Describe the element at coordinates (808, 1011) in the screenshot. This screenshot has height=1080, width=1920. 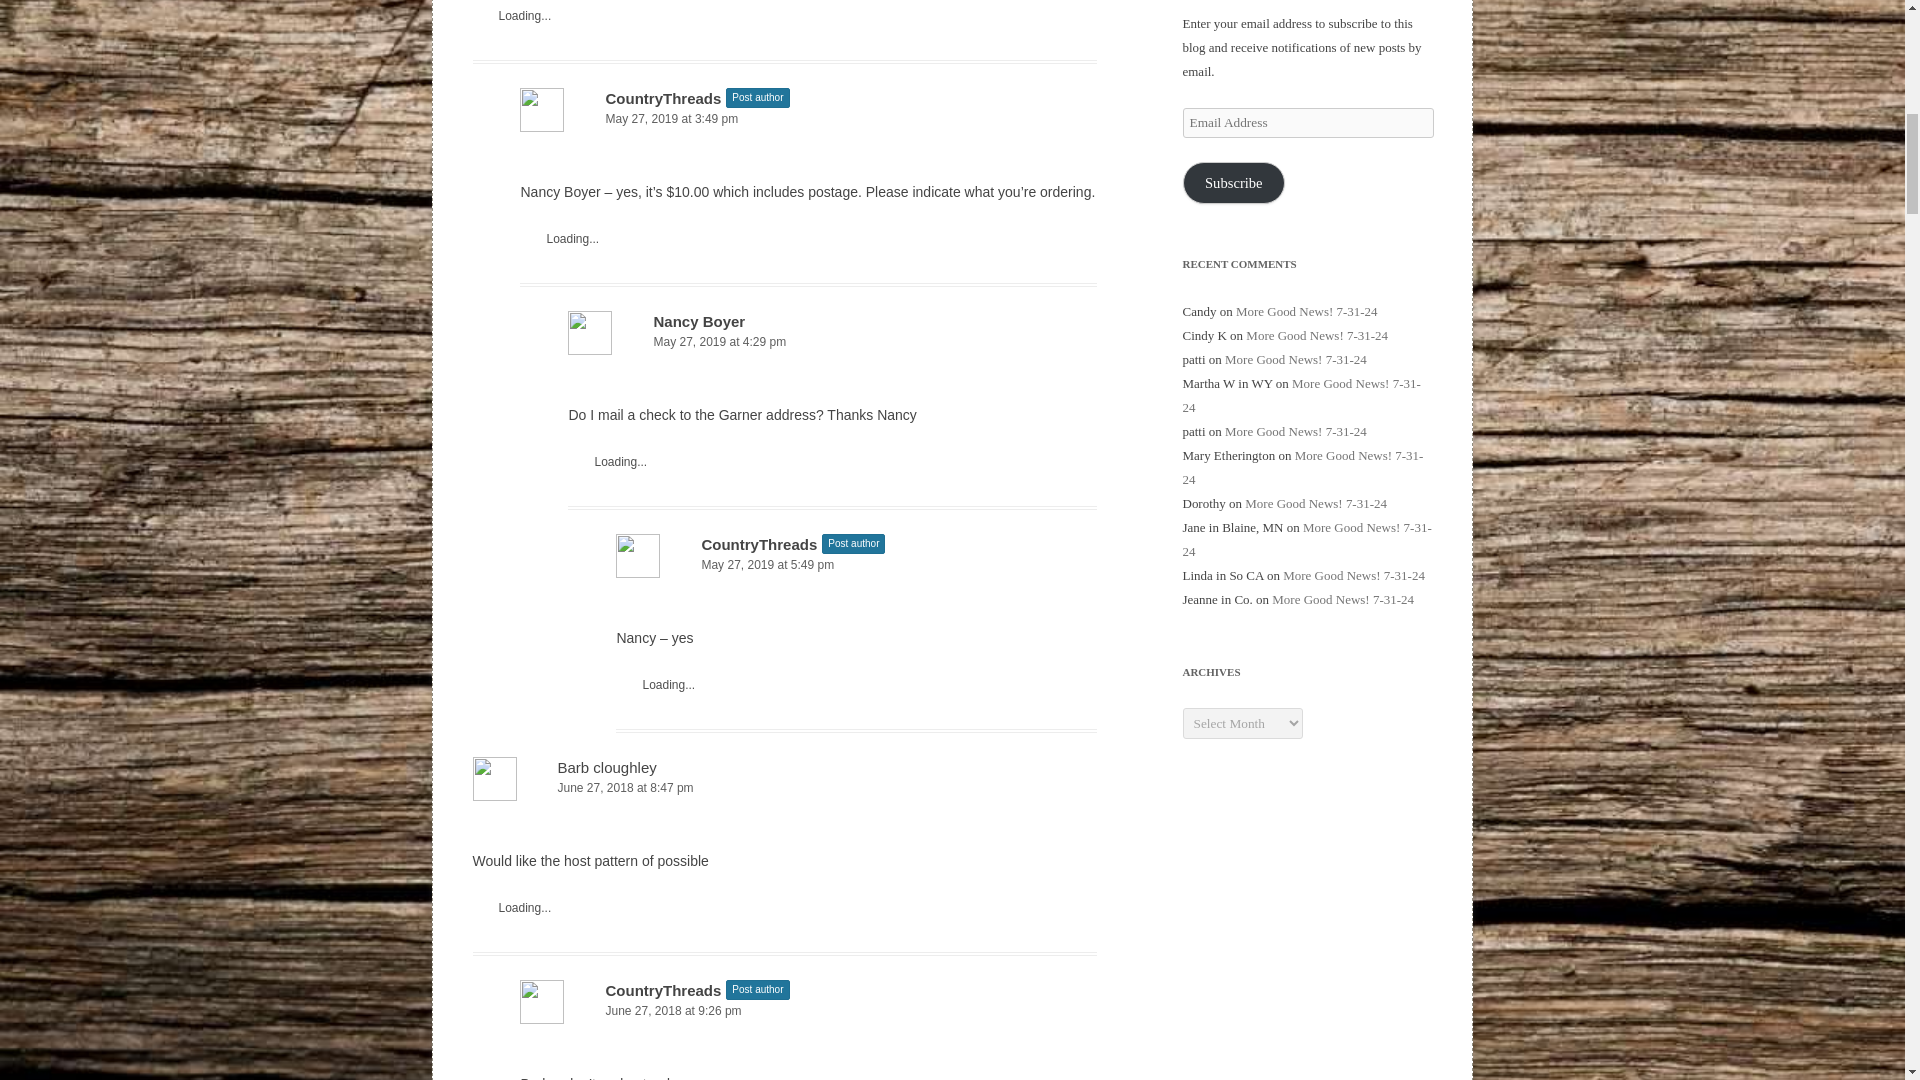
I see `June 27, 2018 at 9:26 pm` at that location.